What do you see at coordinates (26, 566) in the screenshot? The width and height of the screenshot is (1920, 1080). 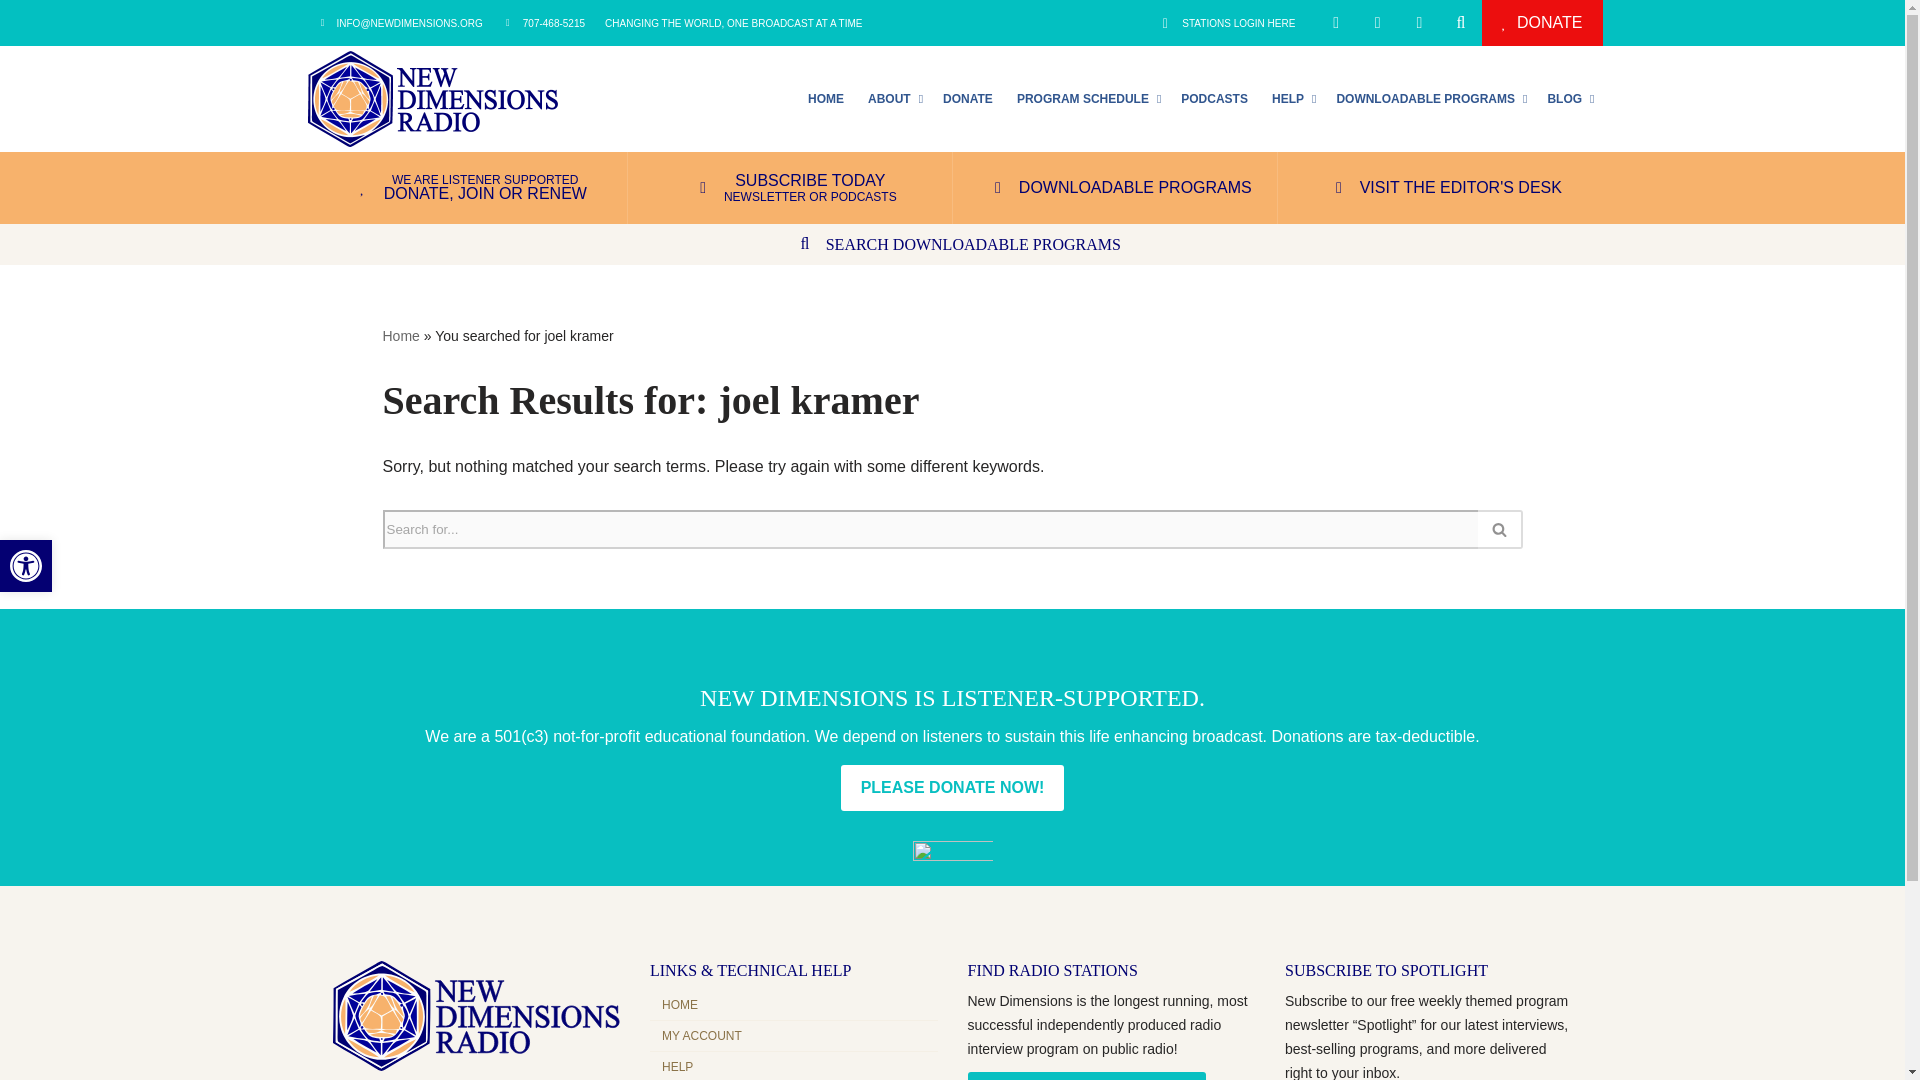 I see `Accessibility Tools` at bounding box center [26, 566].